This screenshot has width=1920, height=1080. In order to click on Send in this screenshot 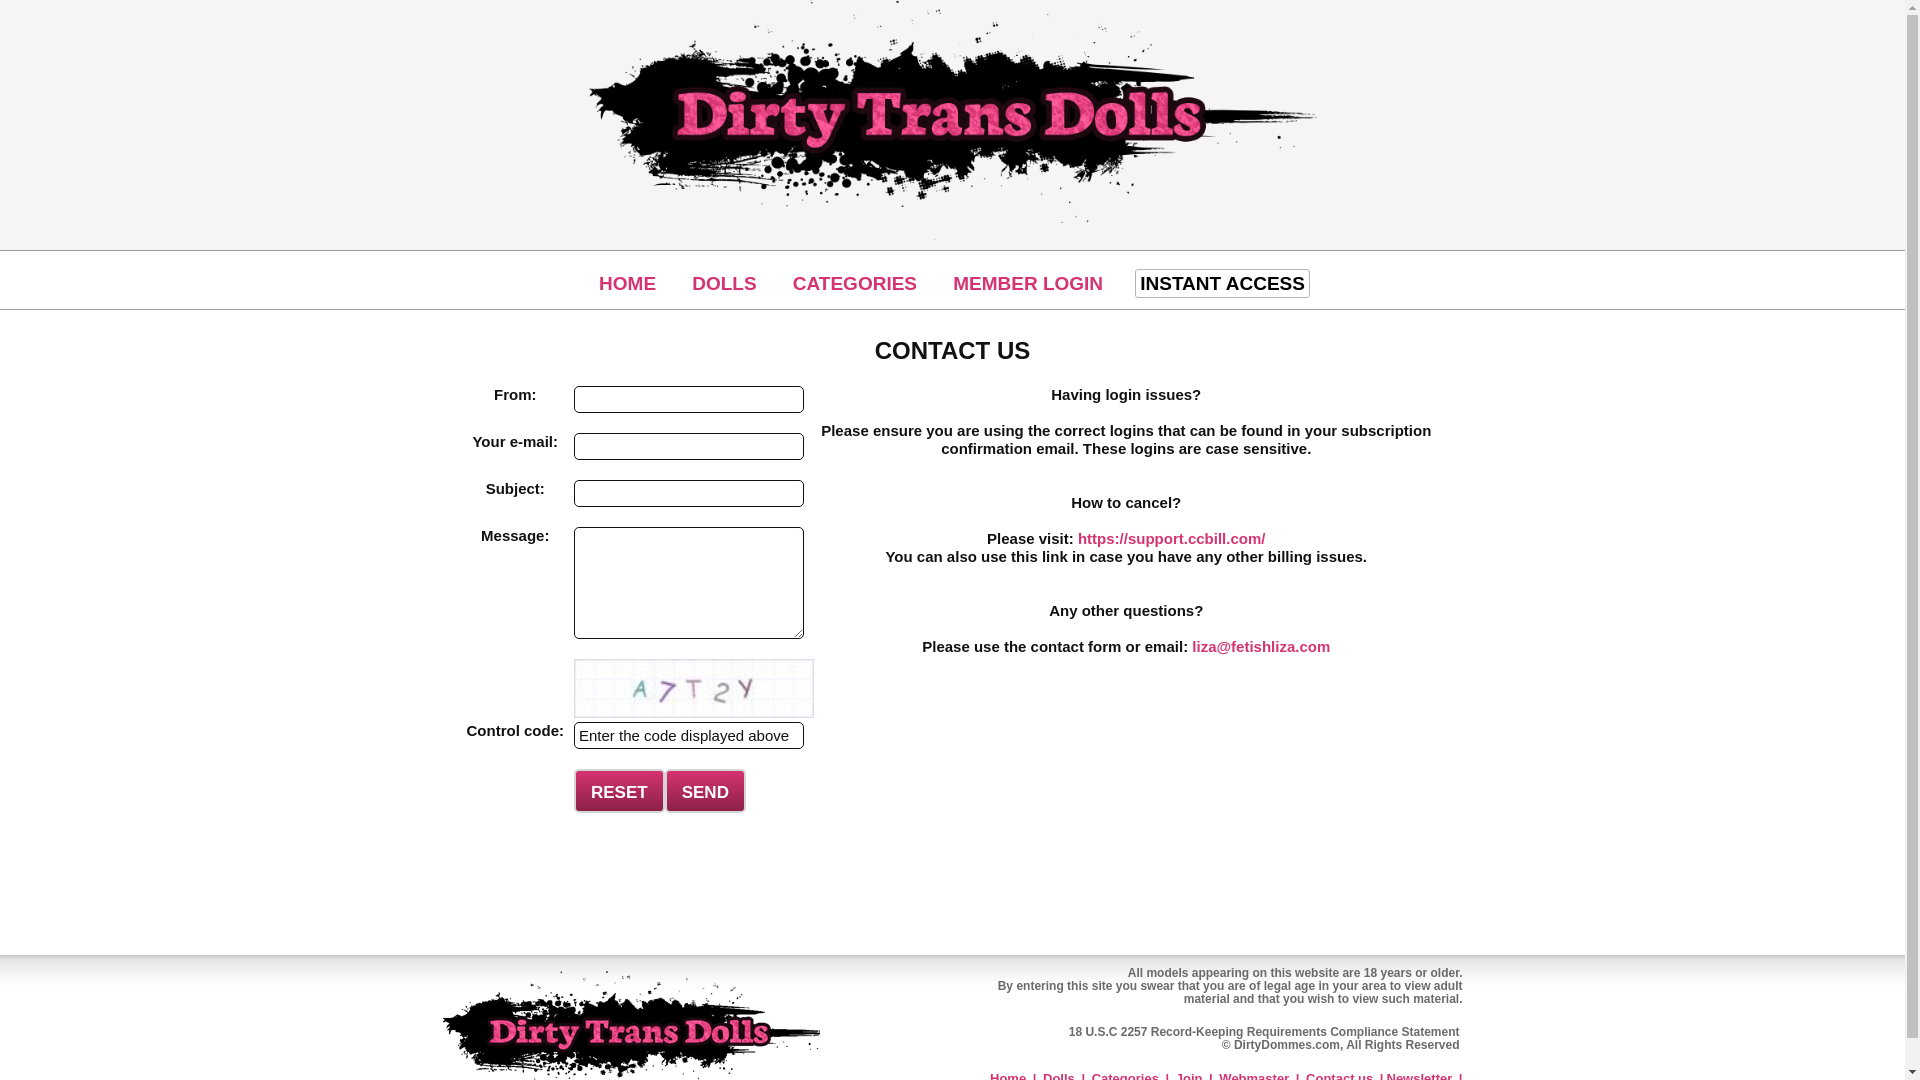, I will do `click(705, 790)`.